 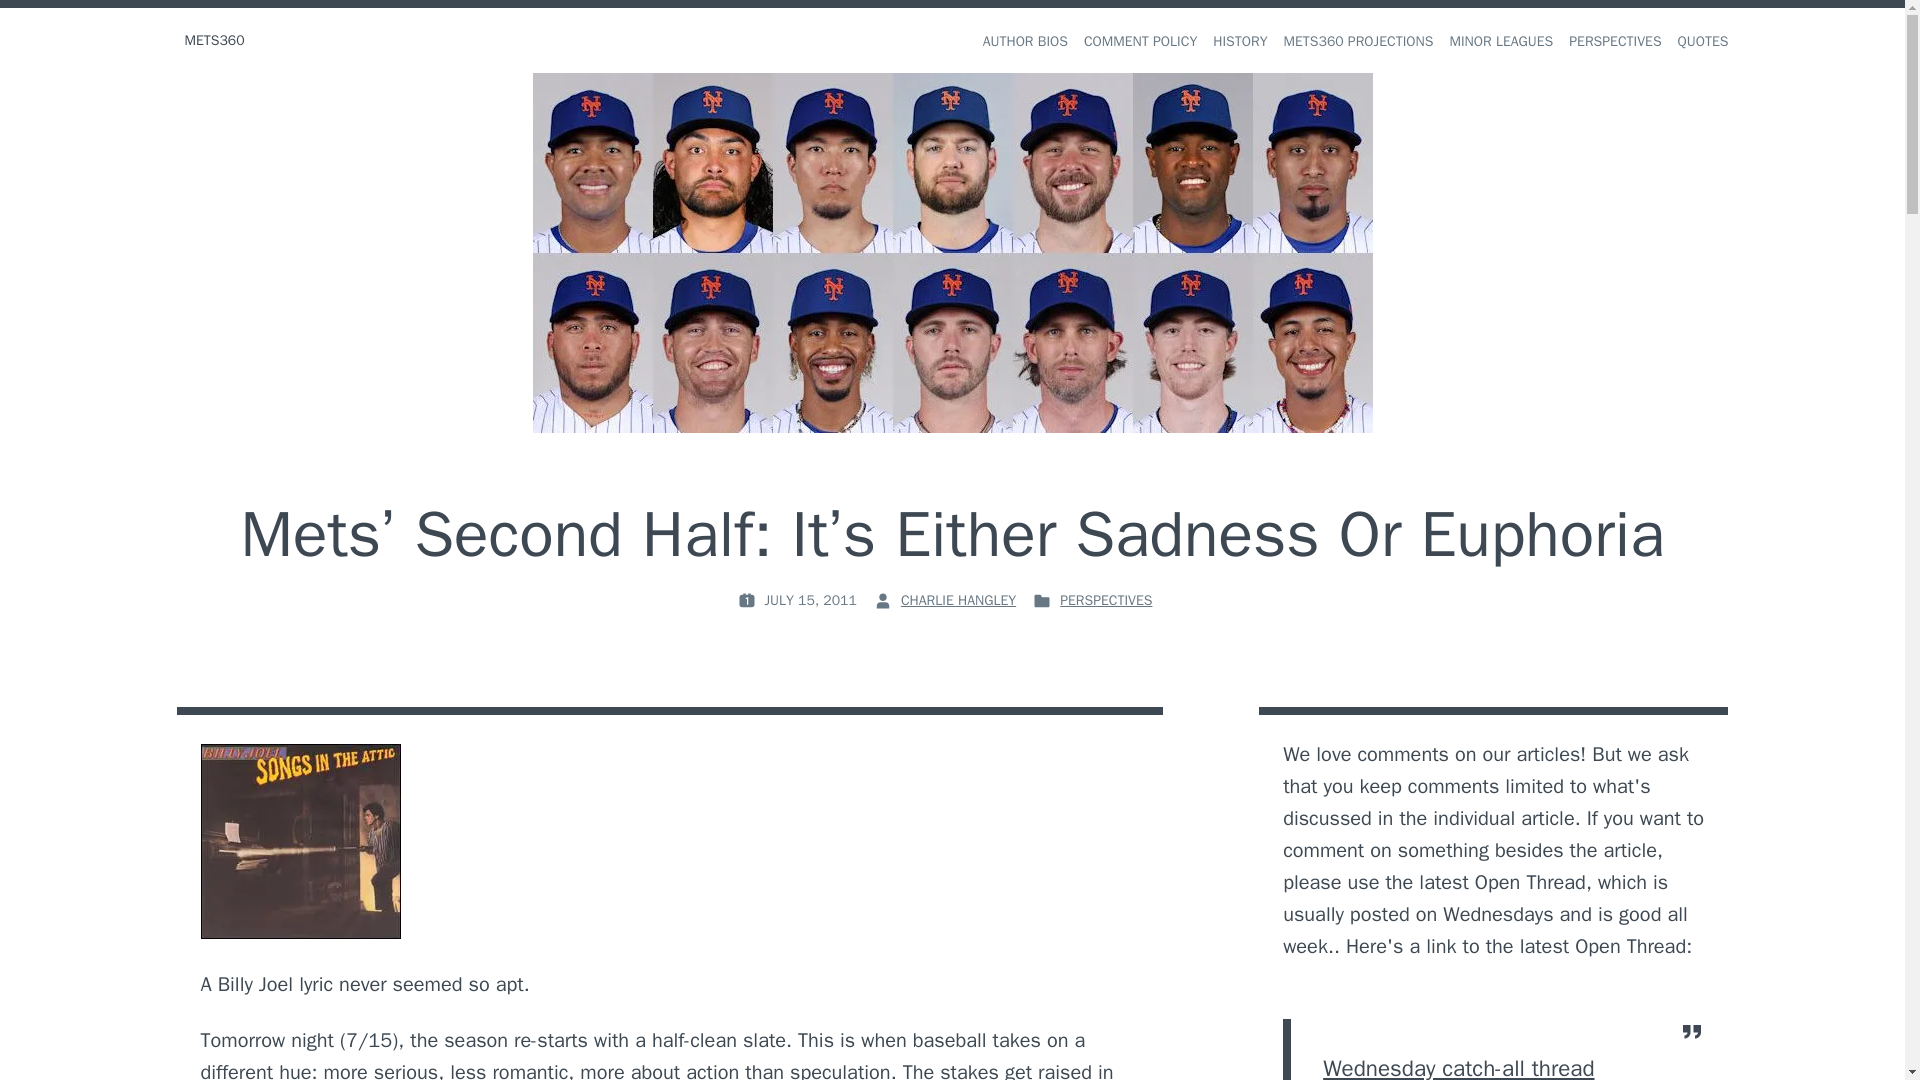 I want to click on AUTHOR BIOS, so click(x=1025, y=42).